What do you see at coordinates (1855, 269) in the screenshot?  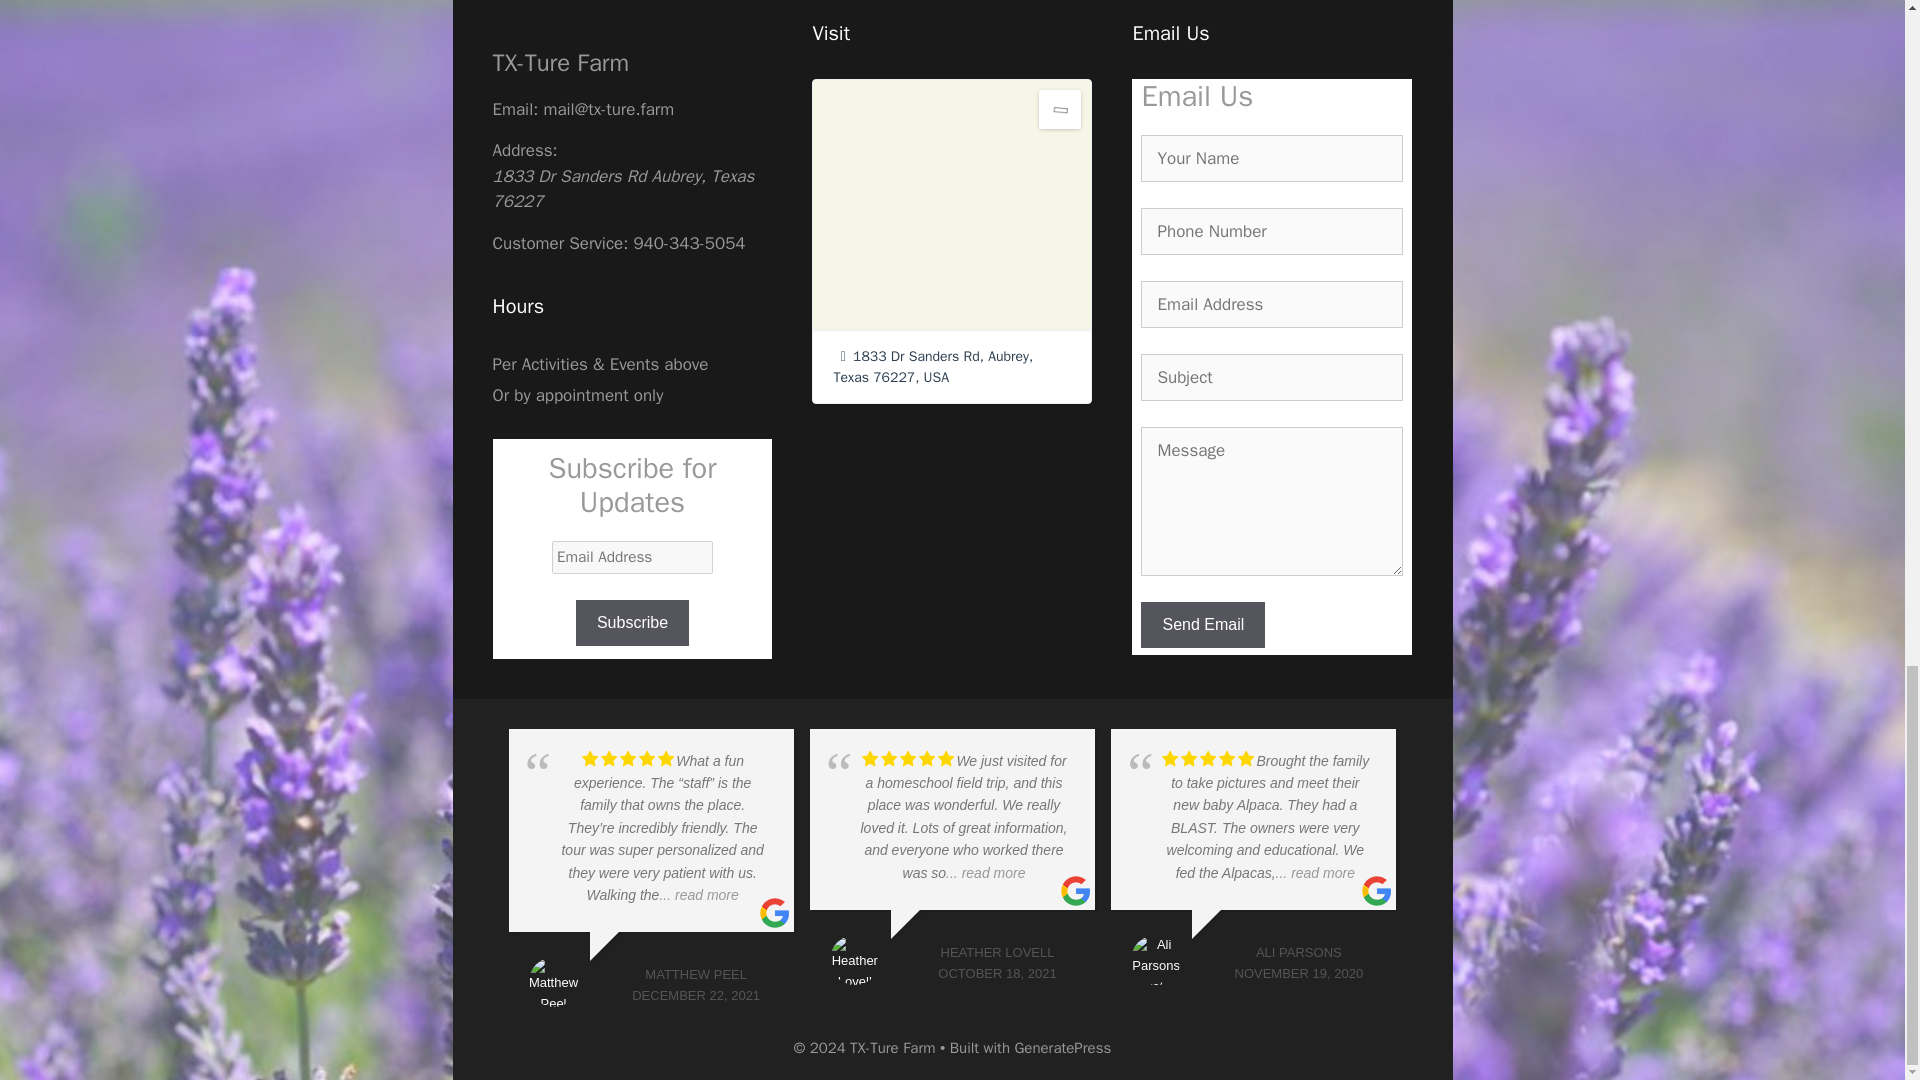 I see `Scroll back to top` at bounding box center [1855, 269].